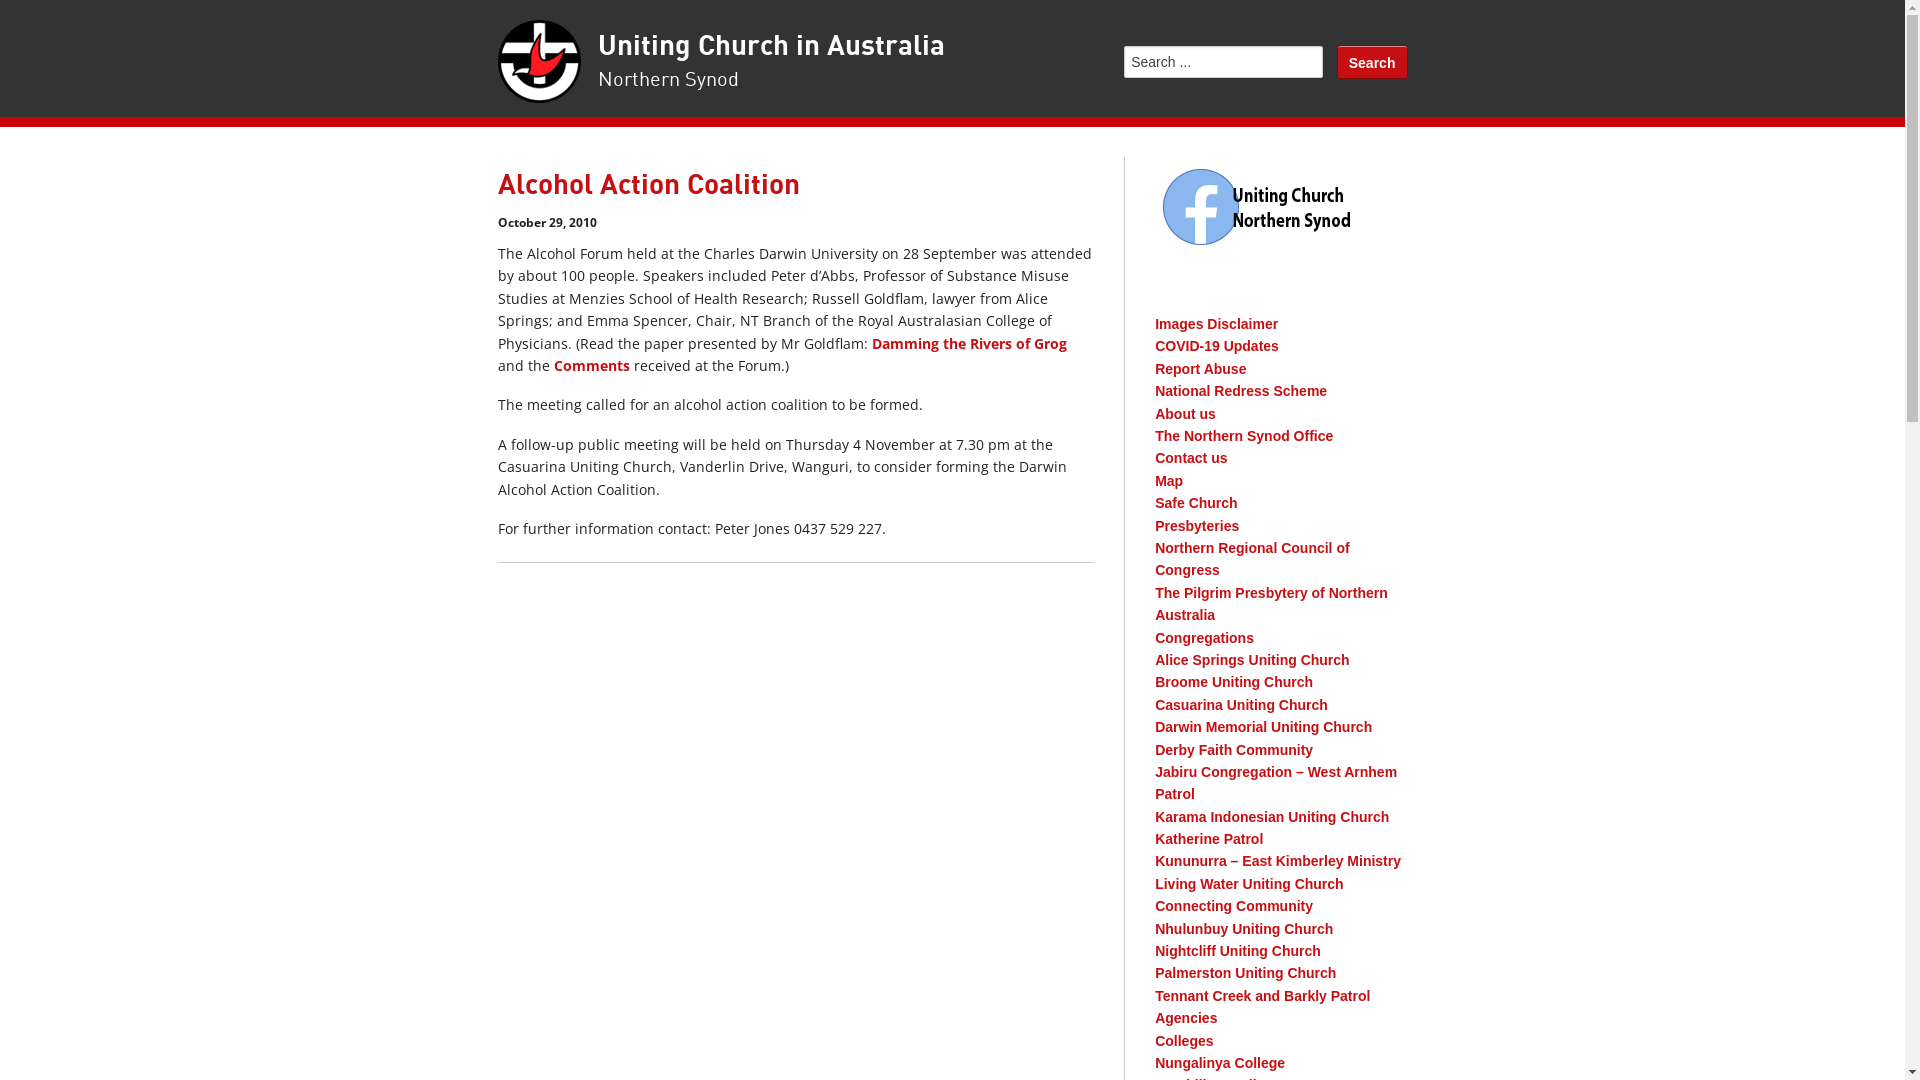 The height and width of the screenshot is (1080, 1920). I want to click on About us, so click(1186, 414).